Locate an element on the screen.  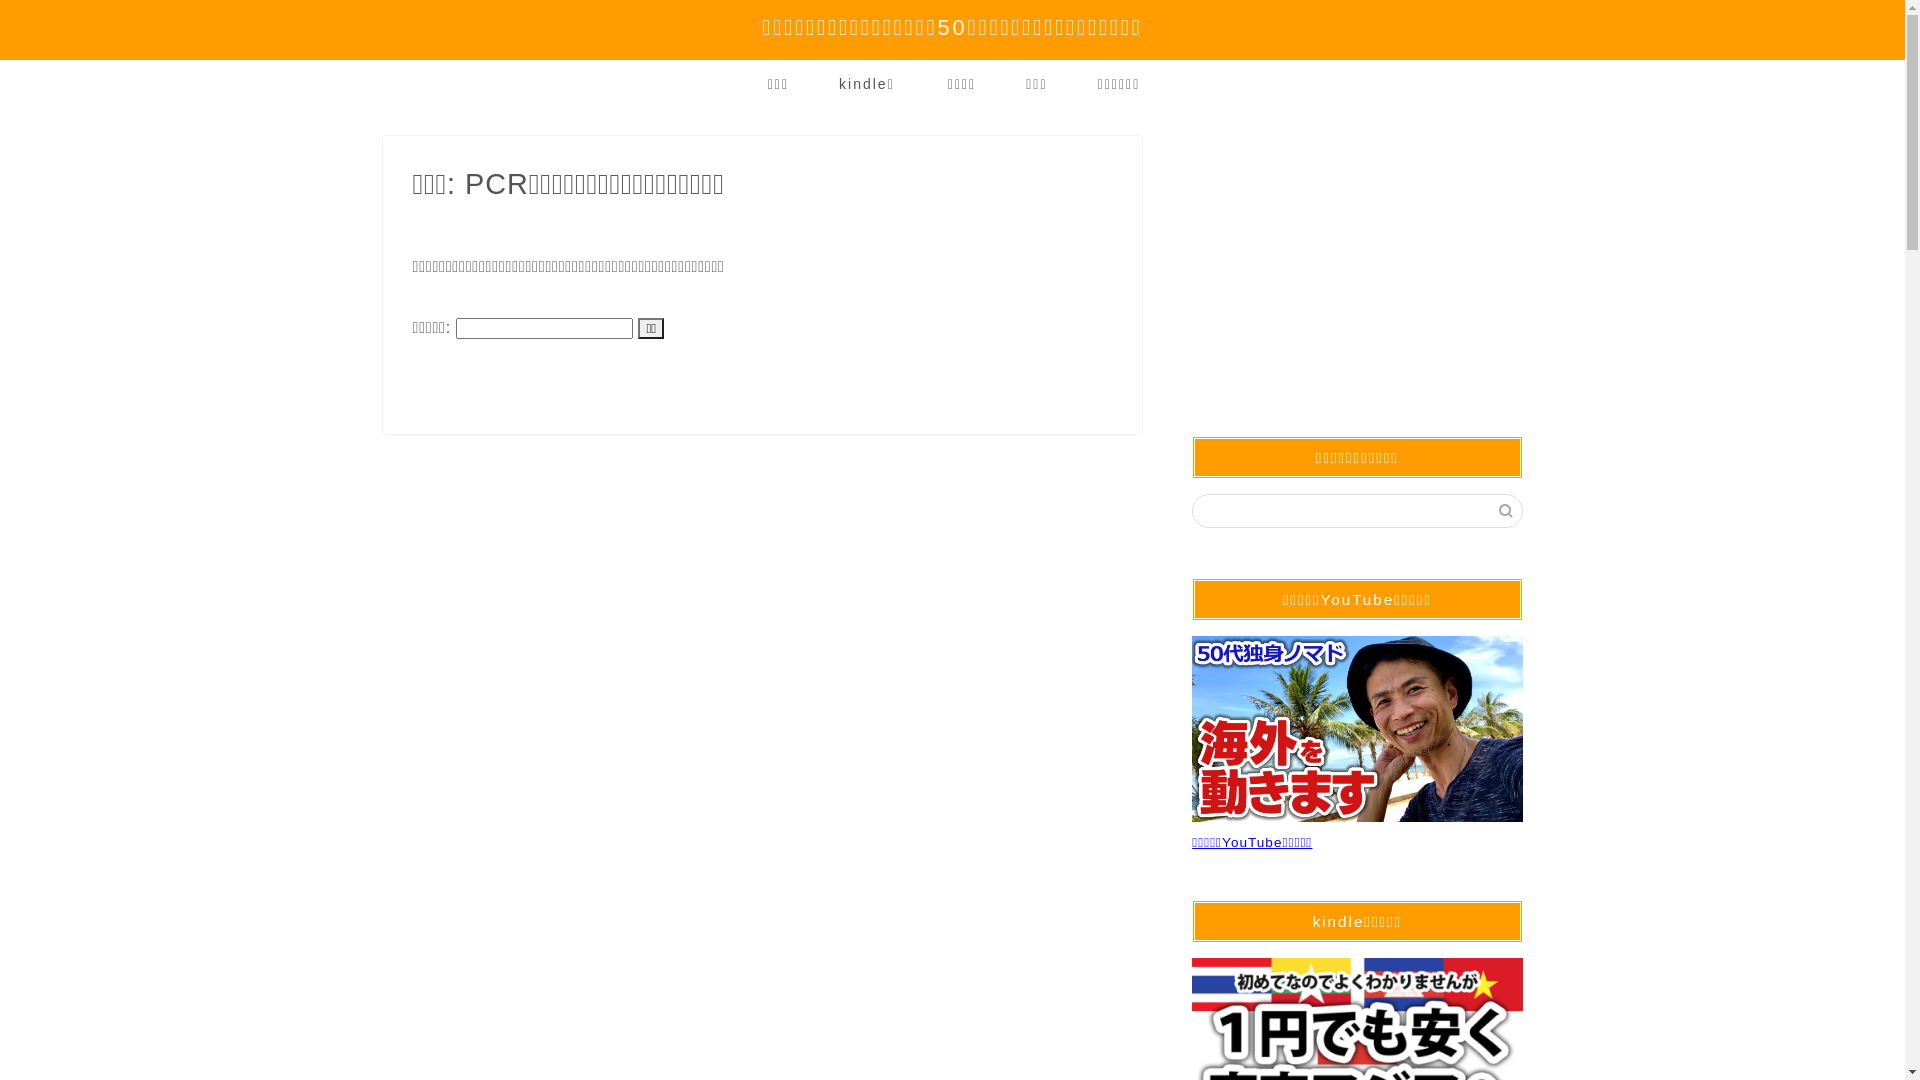
Advertisement is located at coordinates (1357, 261).